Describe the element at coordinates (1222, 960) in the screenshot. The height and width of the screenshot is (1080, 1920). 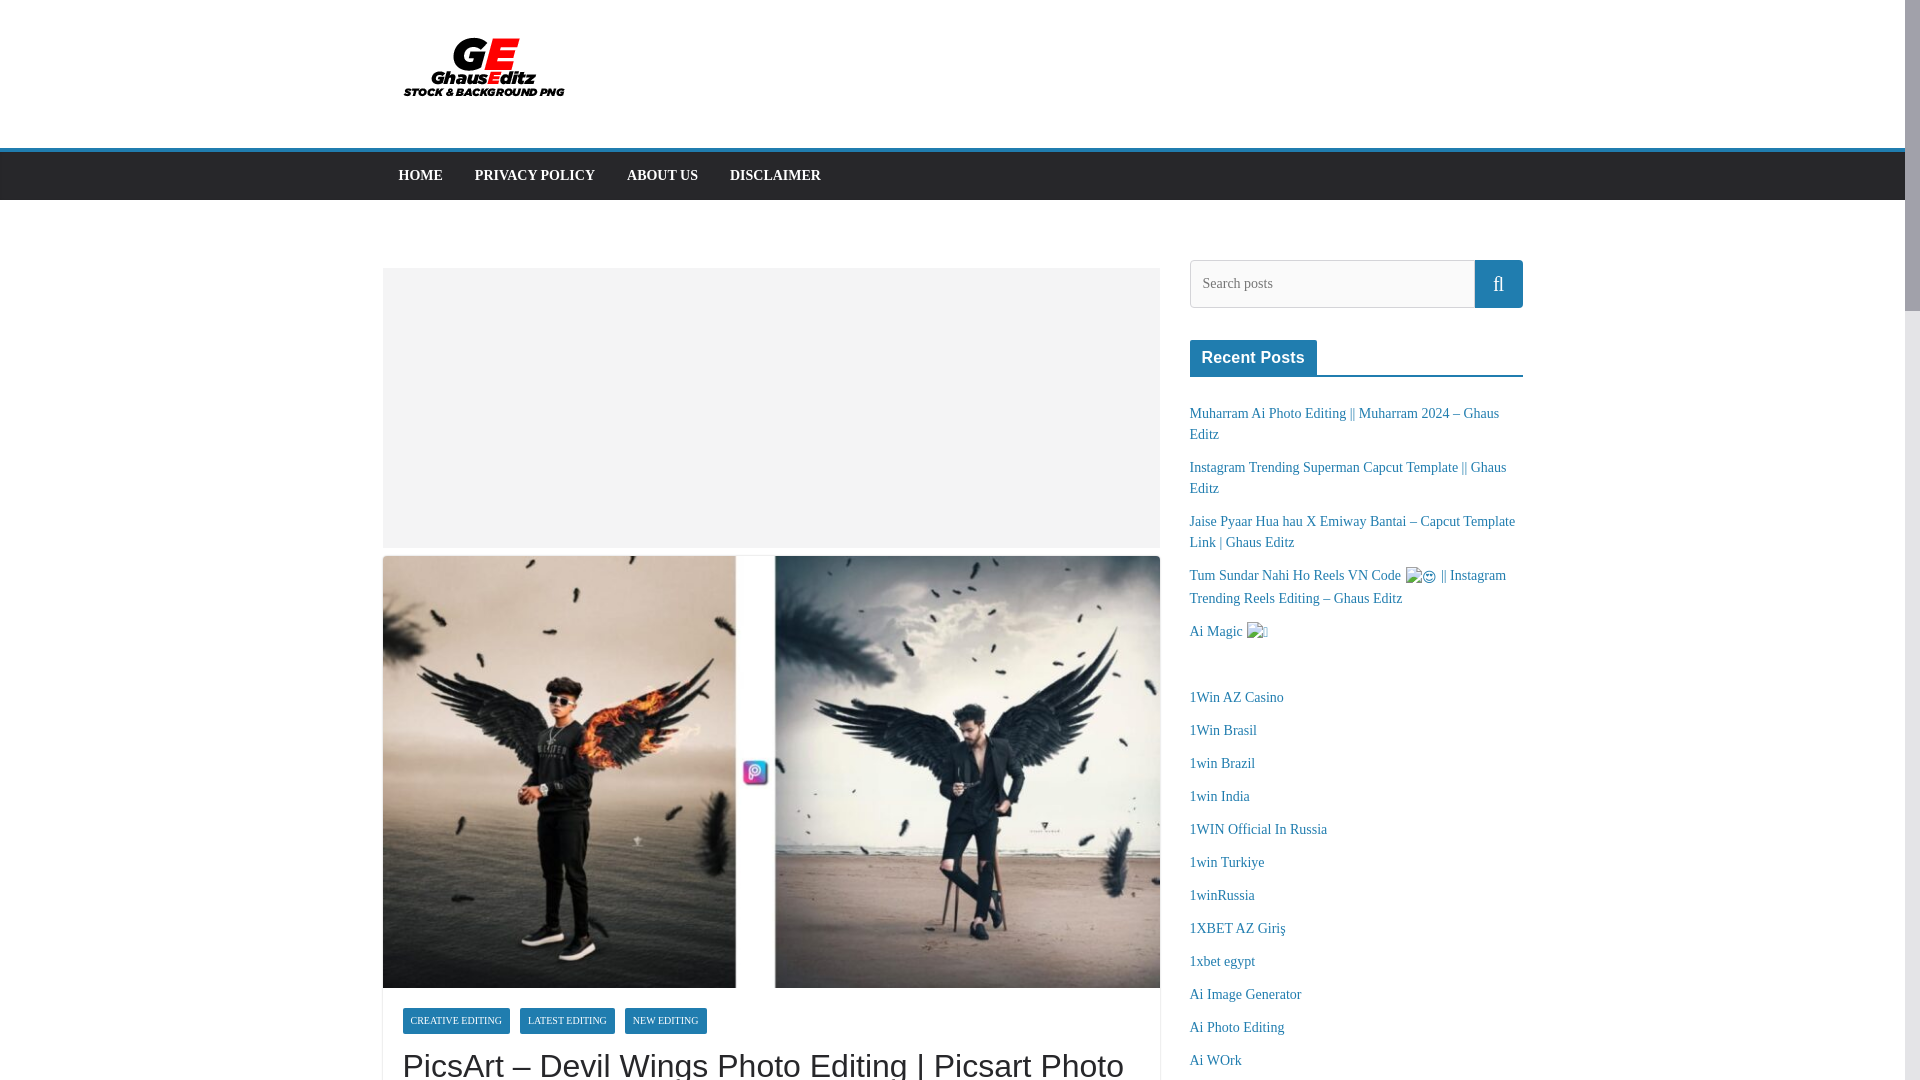
I see `1xbet egypt` at that location.